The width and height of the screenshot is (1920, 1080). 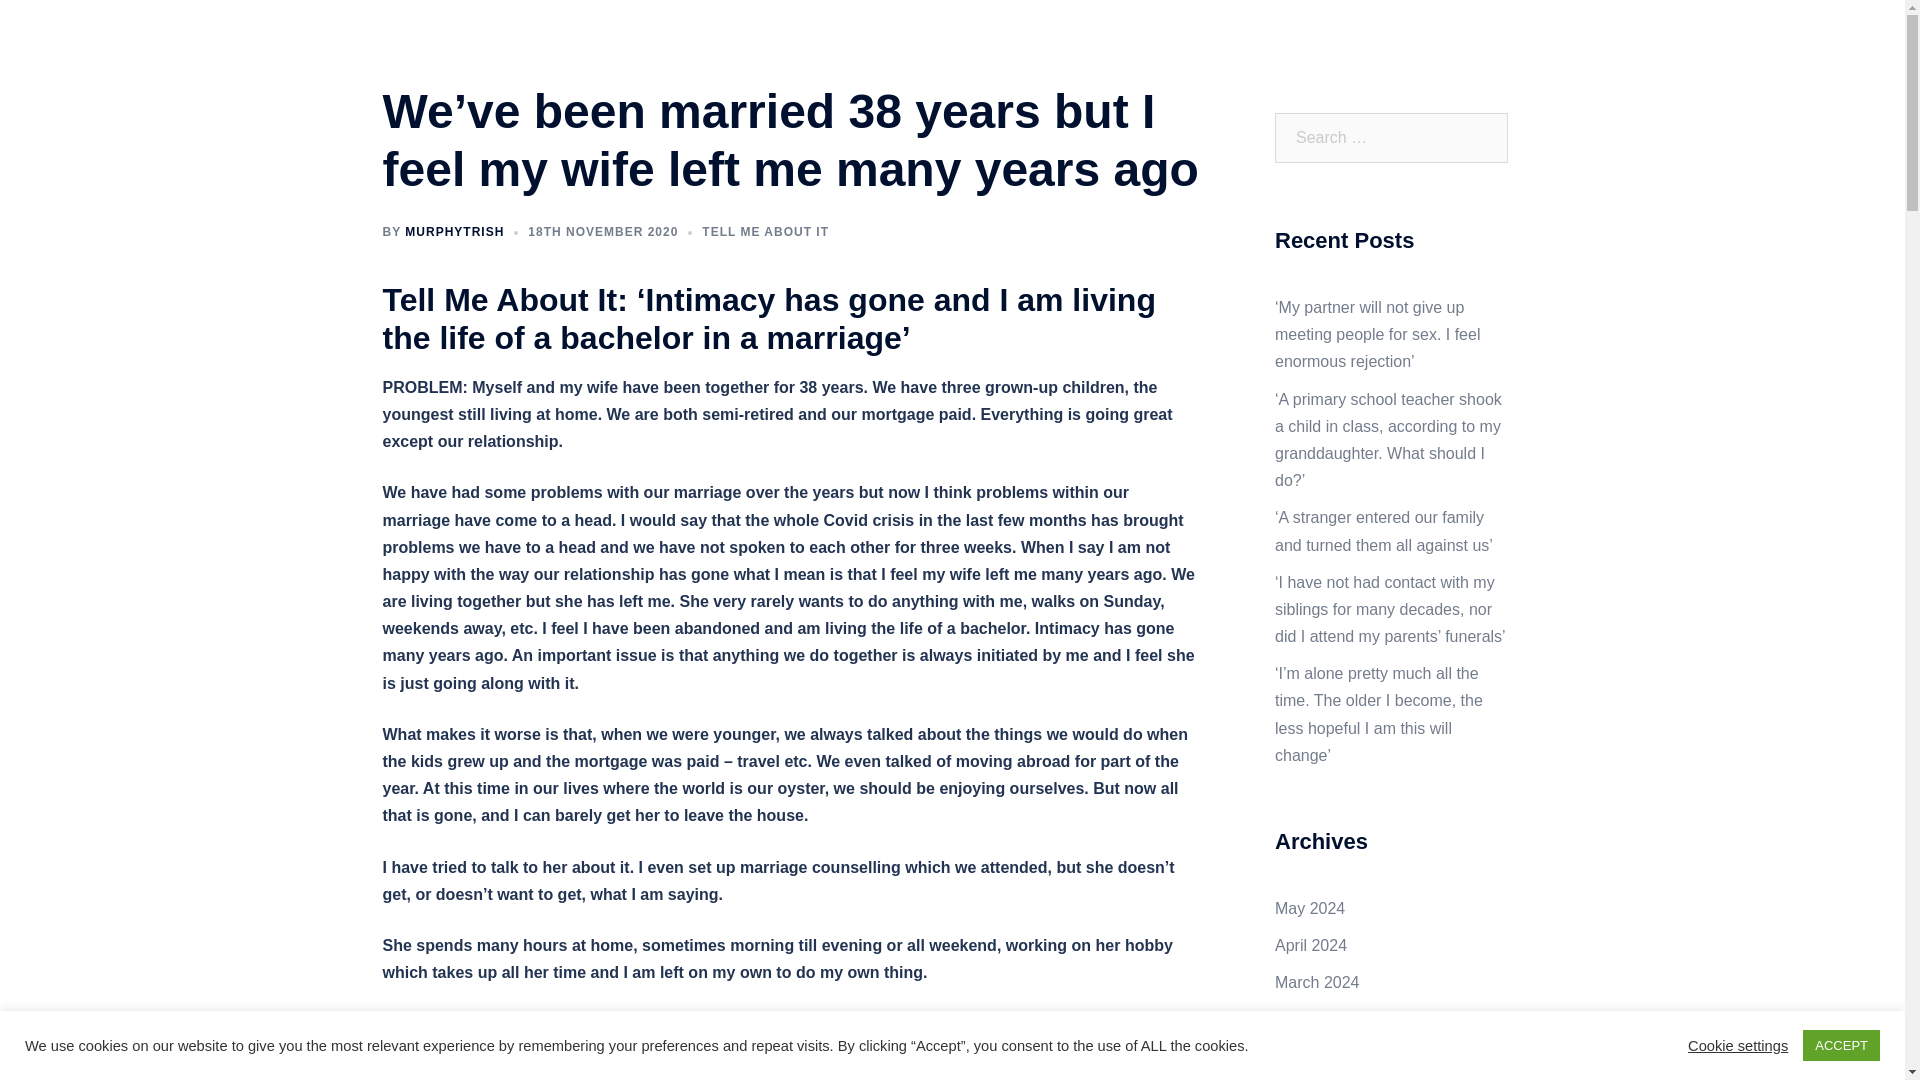 I want to click on May 2024, so click(x=1310, y=908).